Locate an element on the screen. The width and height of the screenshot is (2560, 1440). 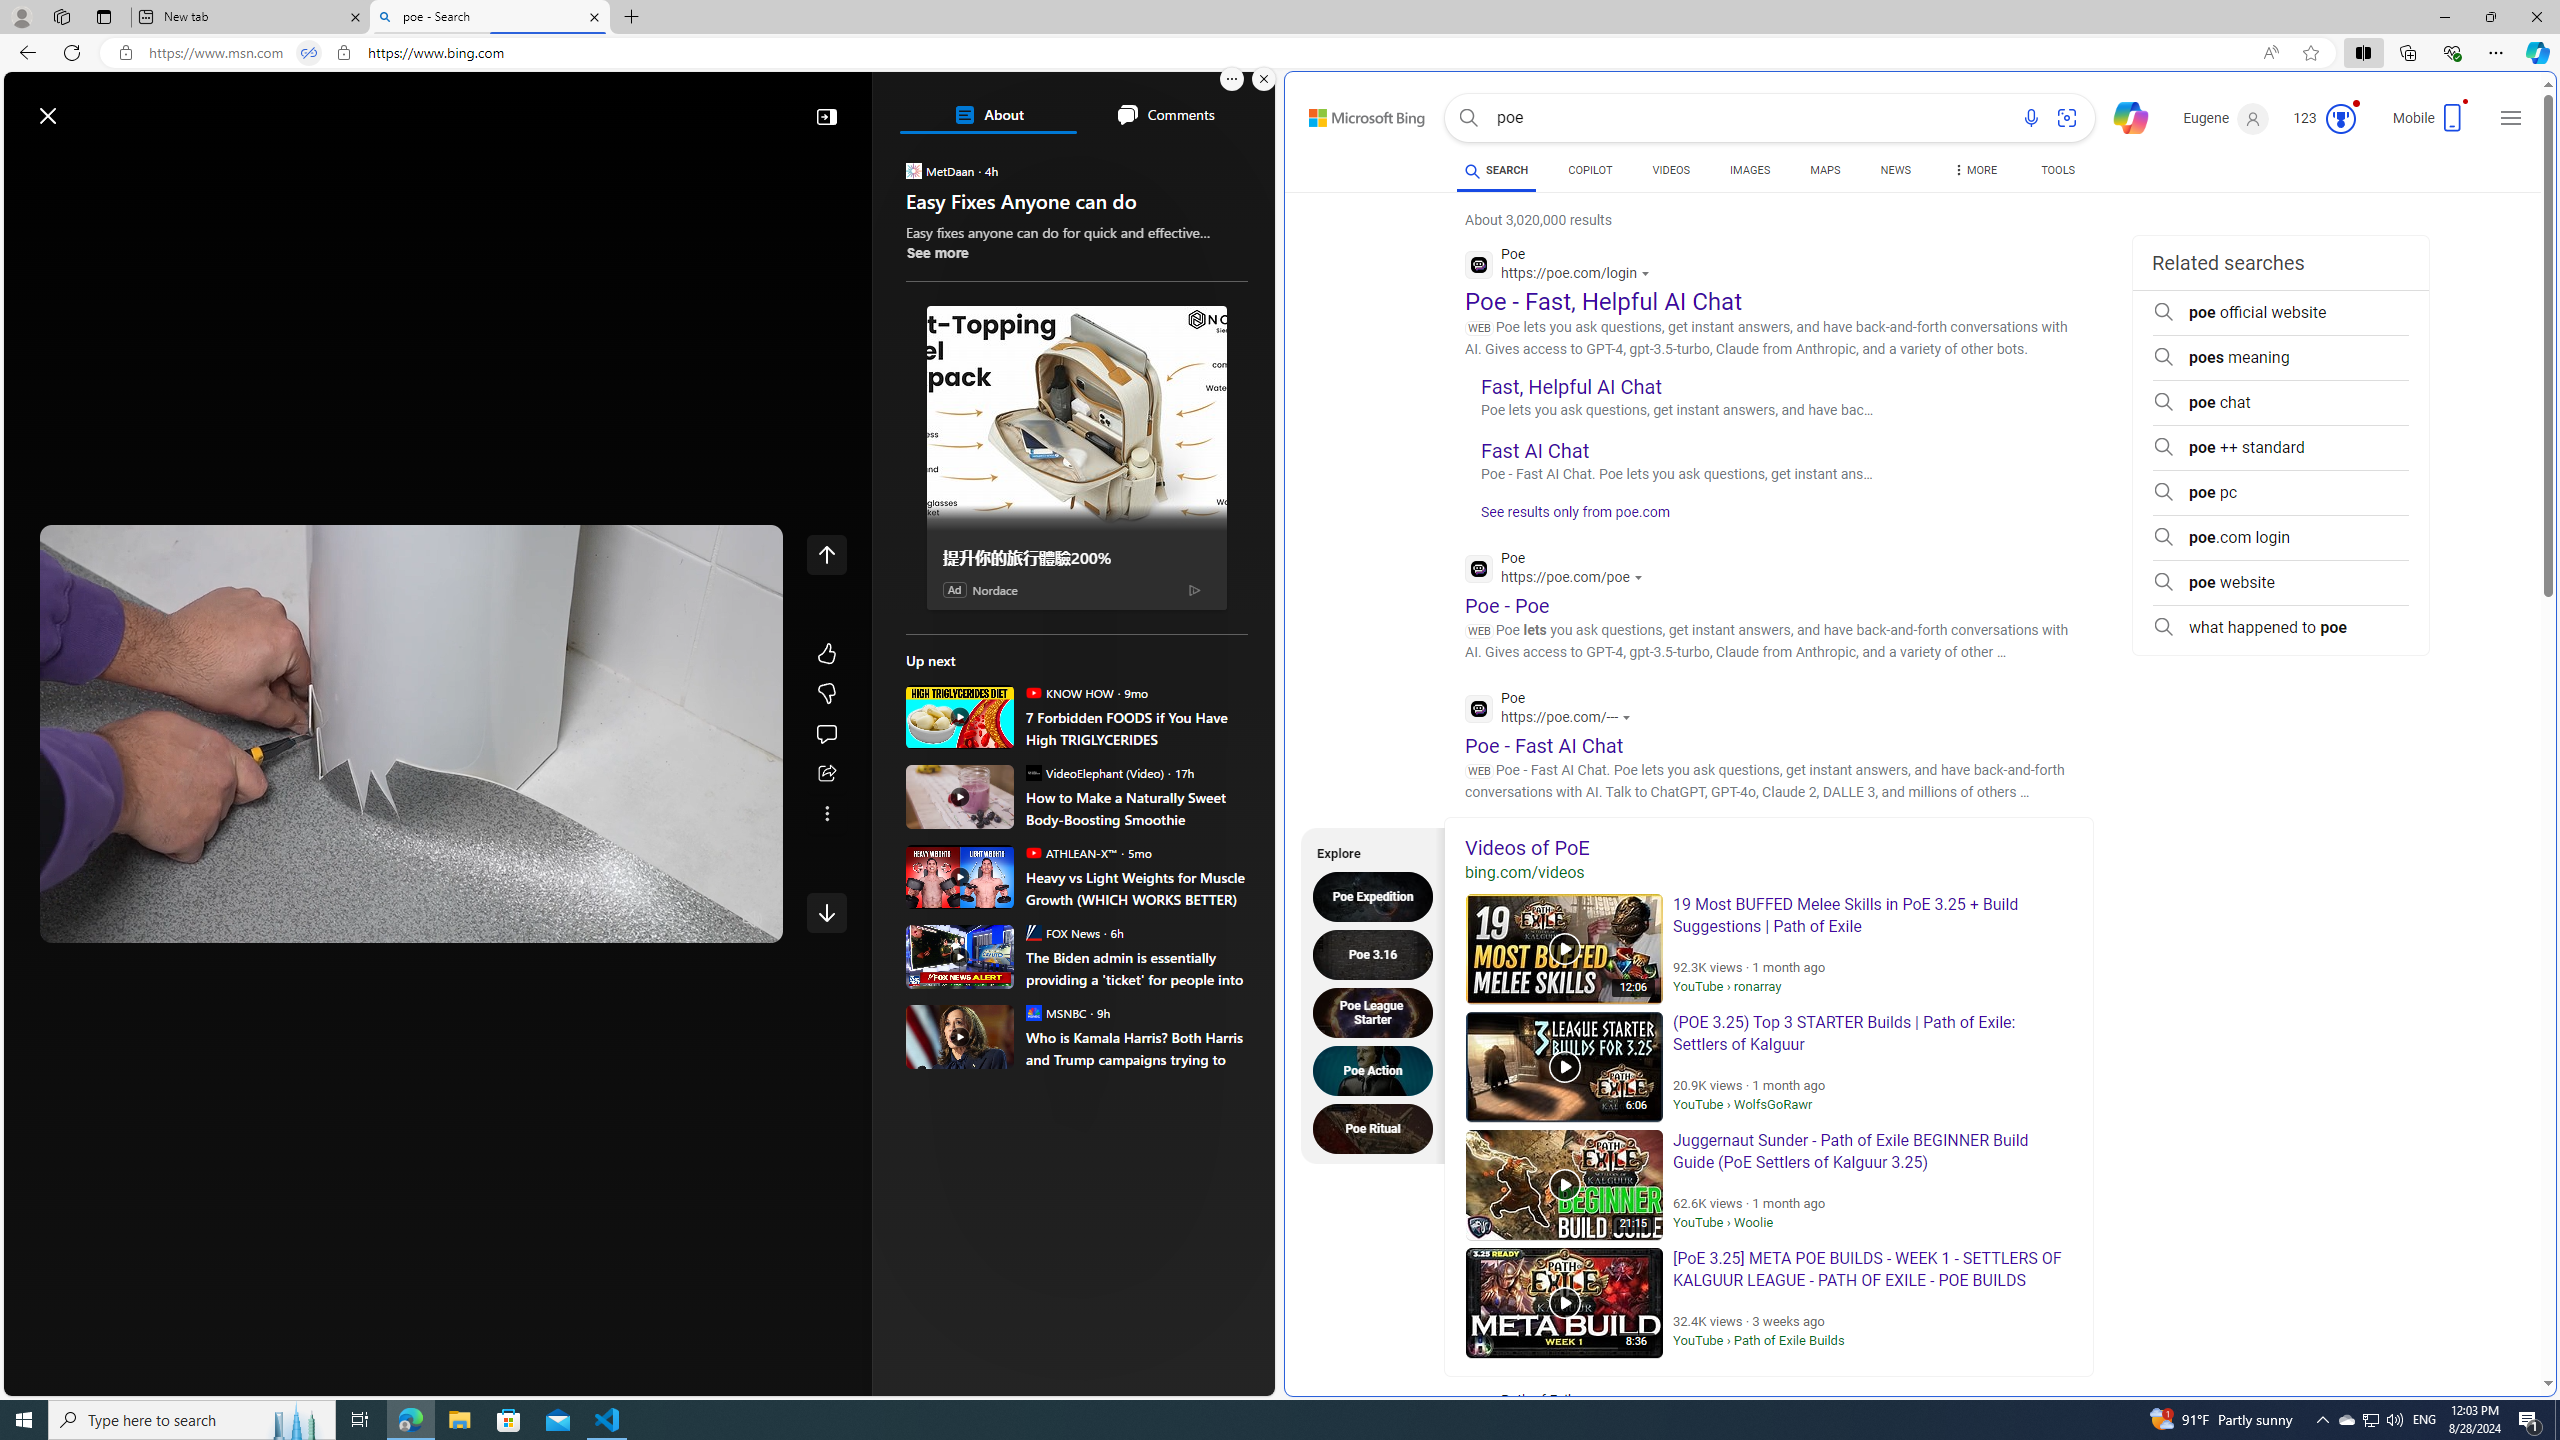
Personalize is located at coordinates (1195, 163).